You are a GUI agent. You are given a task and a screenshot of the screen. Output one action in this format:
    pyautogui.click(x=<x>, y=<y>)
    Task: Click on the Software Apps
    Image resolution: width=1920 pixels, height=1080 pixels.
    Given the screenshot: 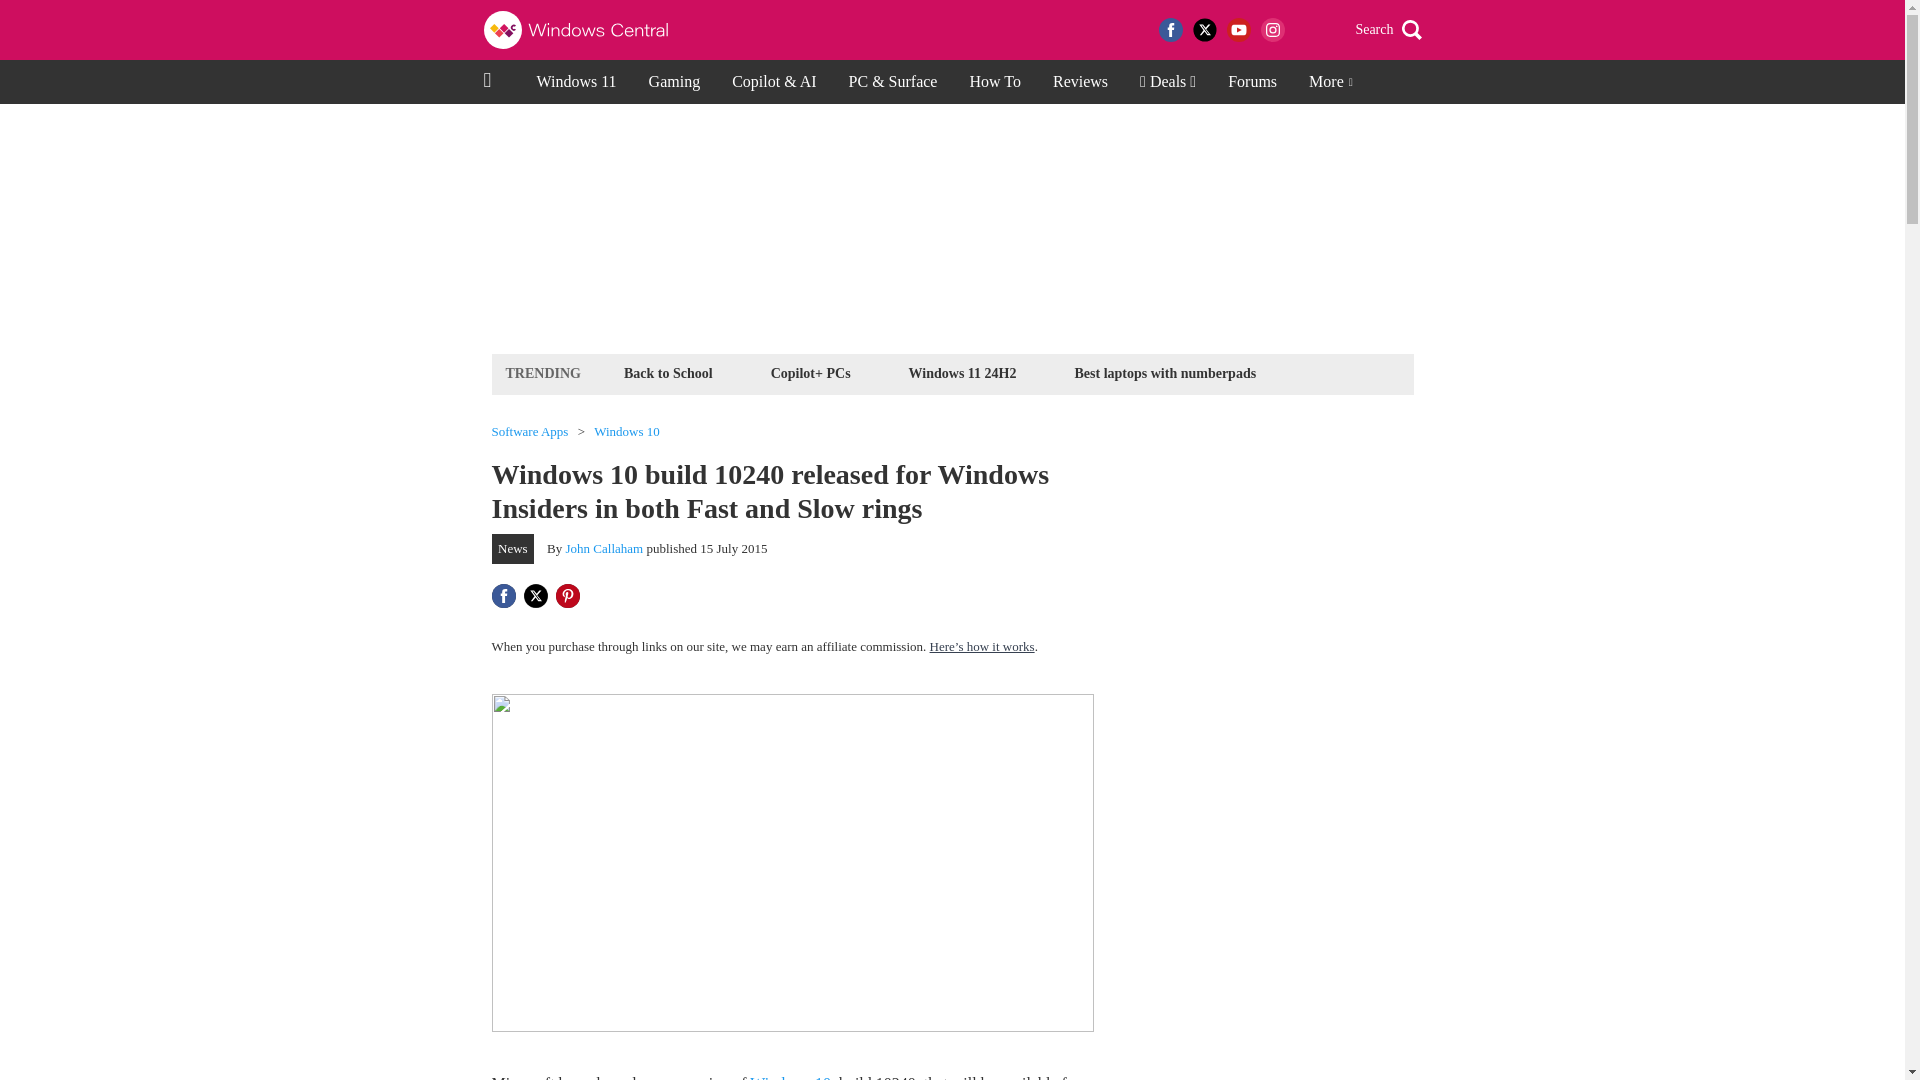 What is the action you would take?
    pyautogui.click(x=530, y=432)
    